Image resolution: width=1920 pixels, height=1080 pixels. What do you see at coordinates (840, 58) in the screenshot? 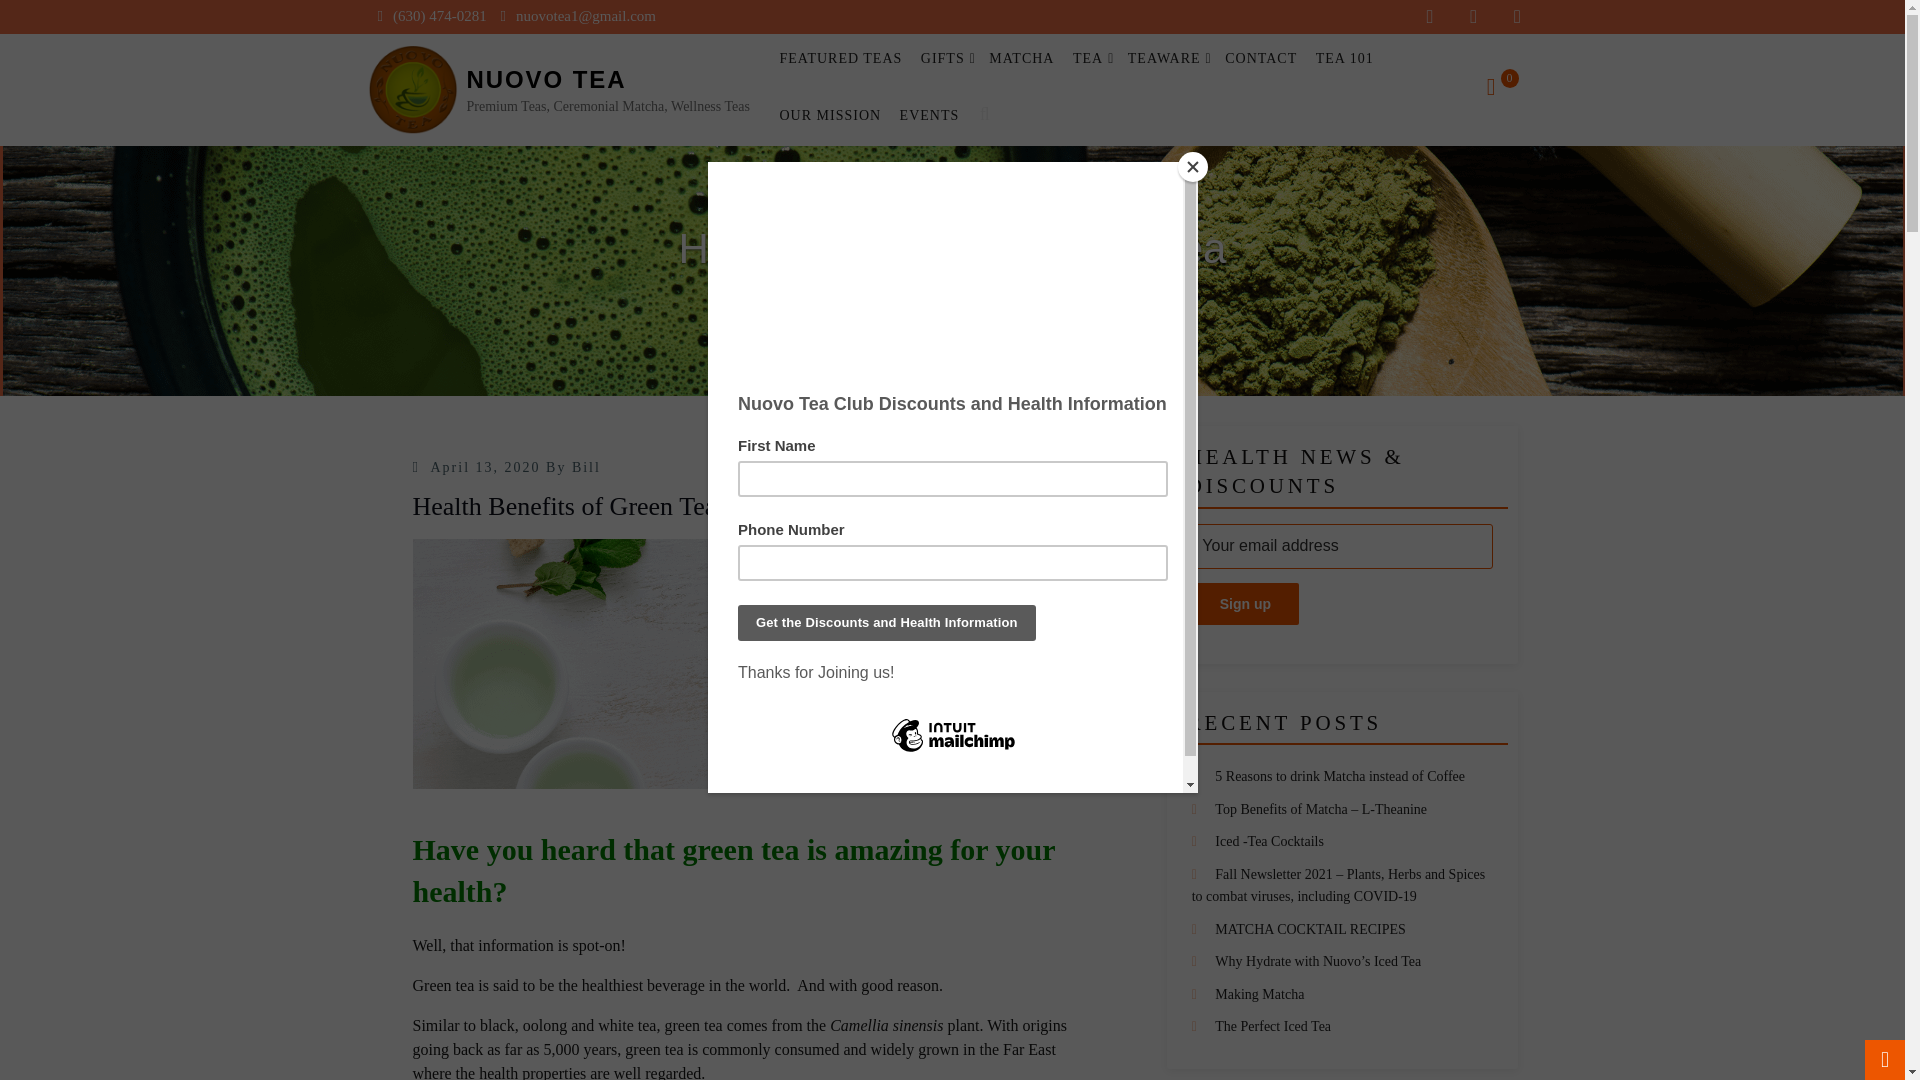
I see `FEATURED TEAS` at bounding box center [840, 58].